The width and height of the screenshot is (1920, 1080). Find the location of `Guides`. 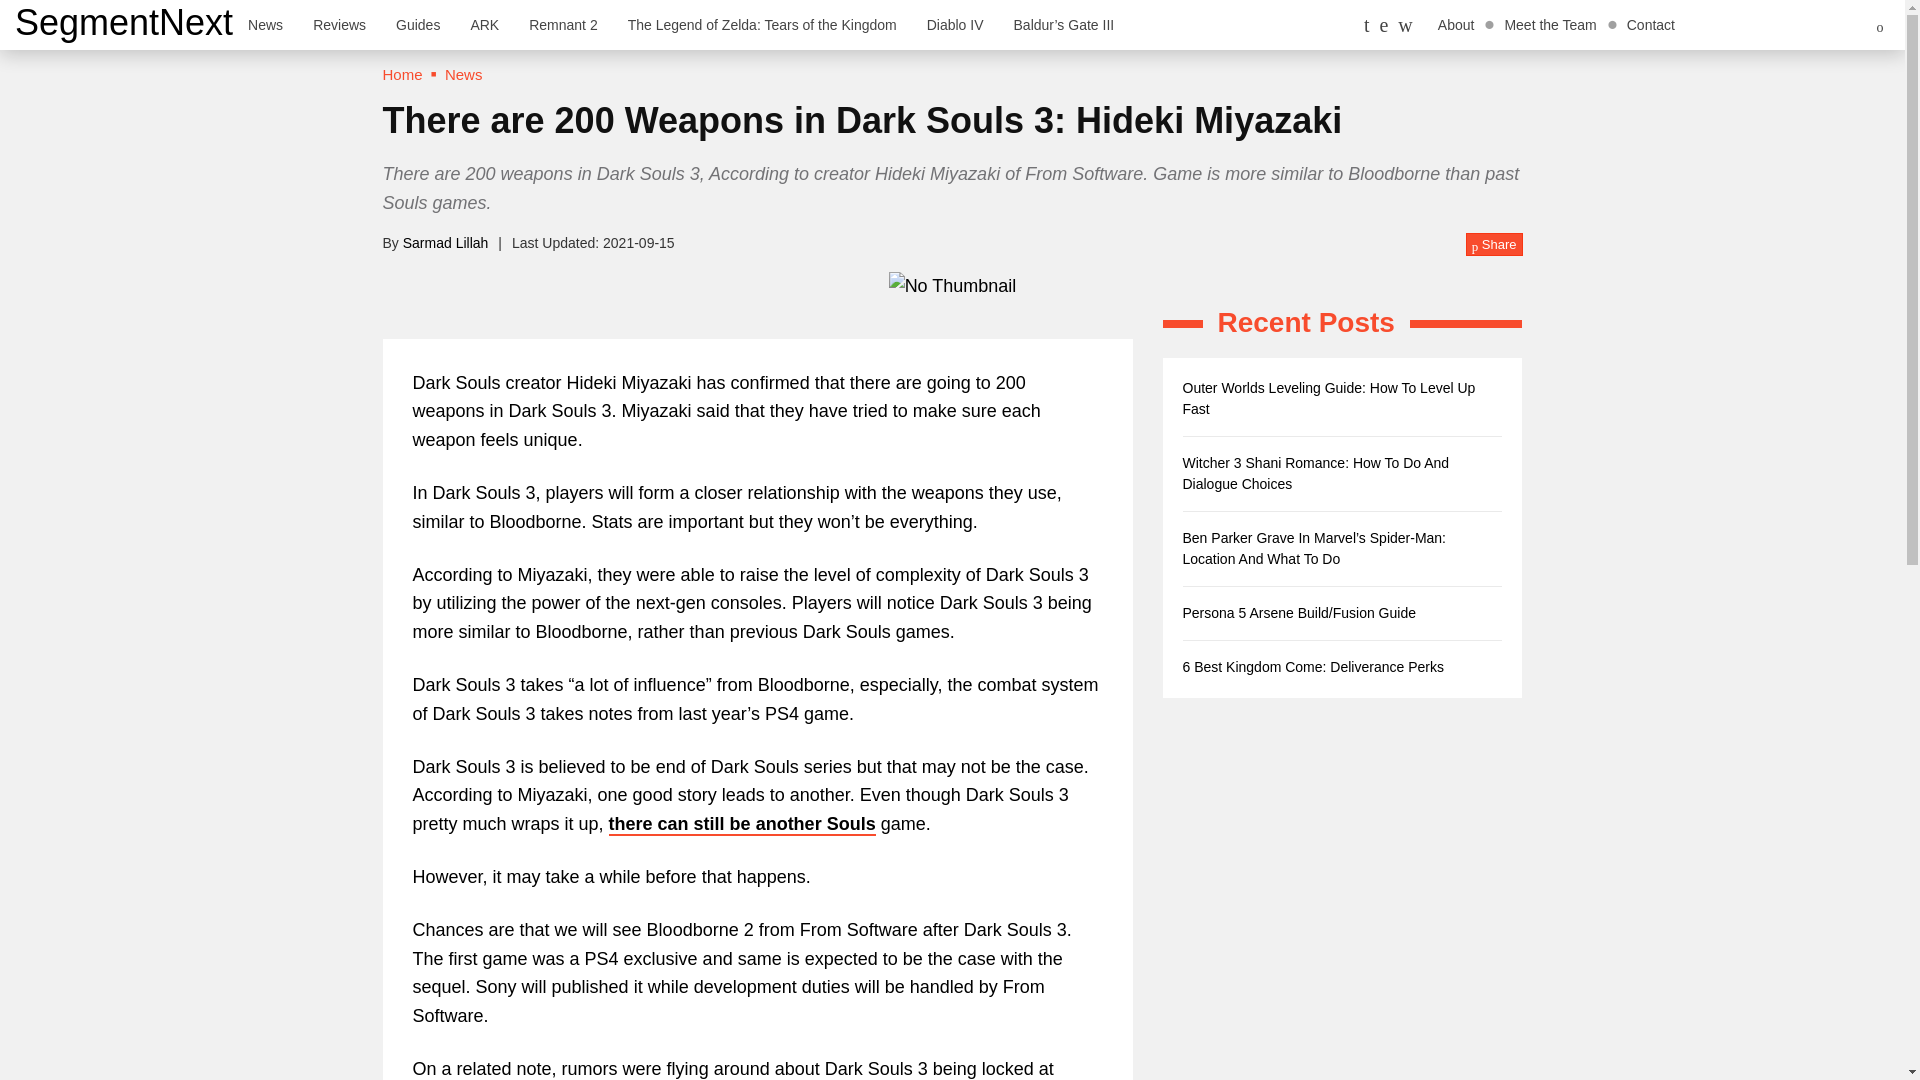

Guides is located at coordinates (418, 24).